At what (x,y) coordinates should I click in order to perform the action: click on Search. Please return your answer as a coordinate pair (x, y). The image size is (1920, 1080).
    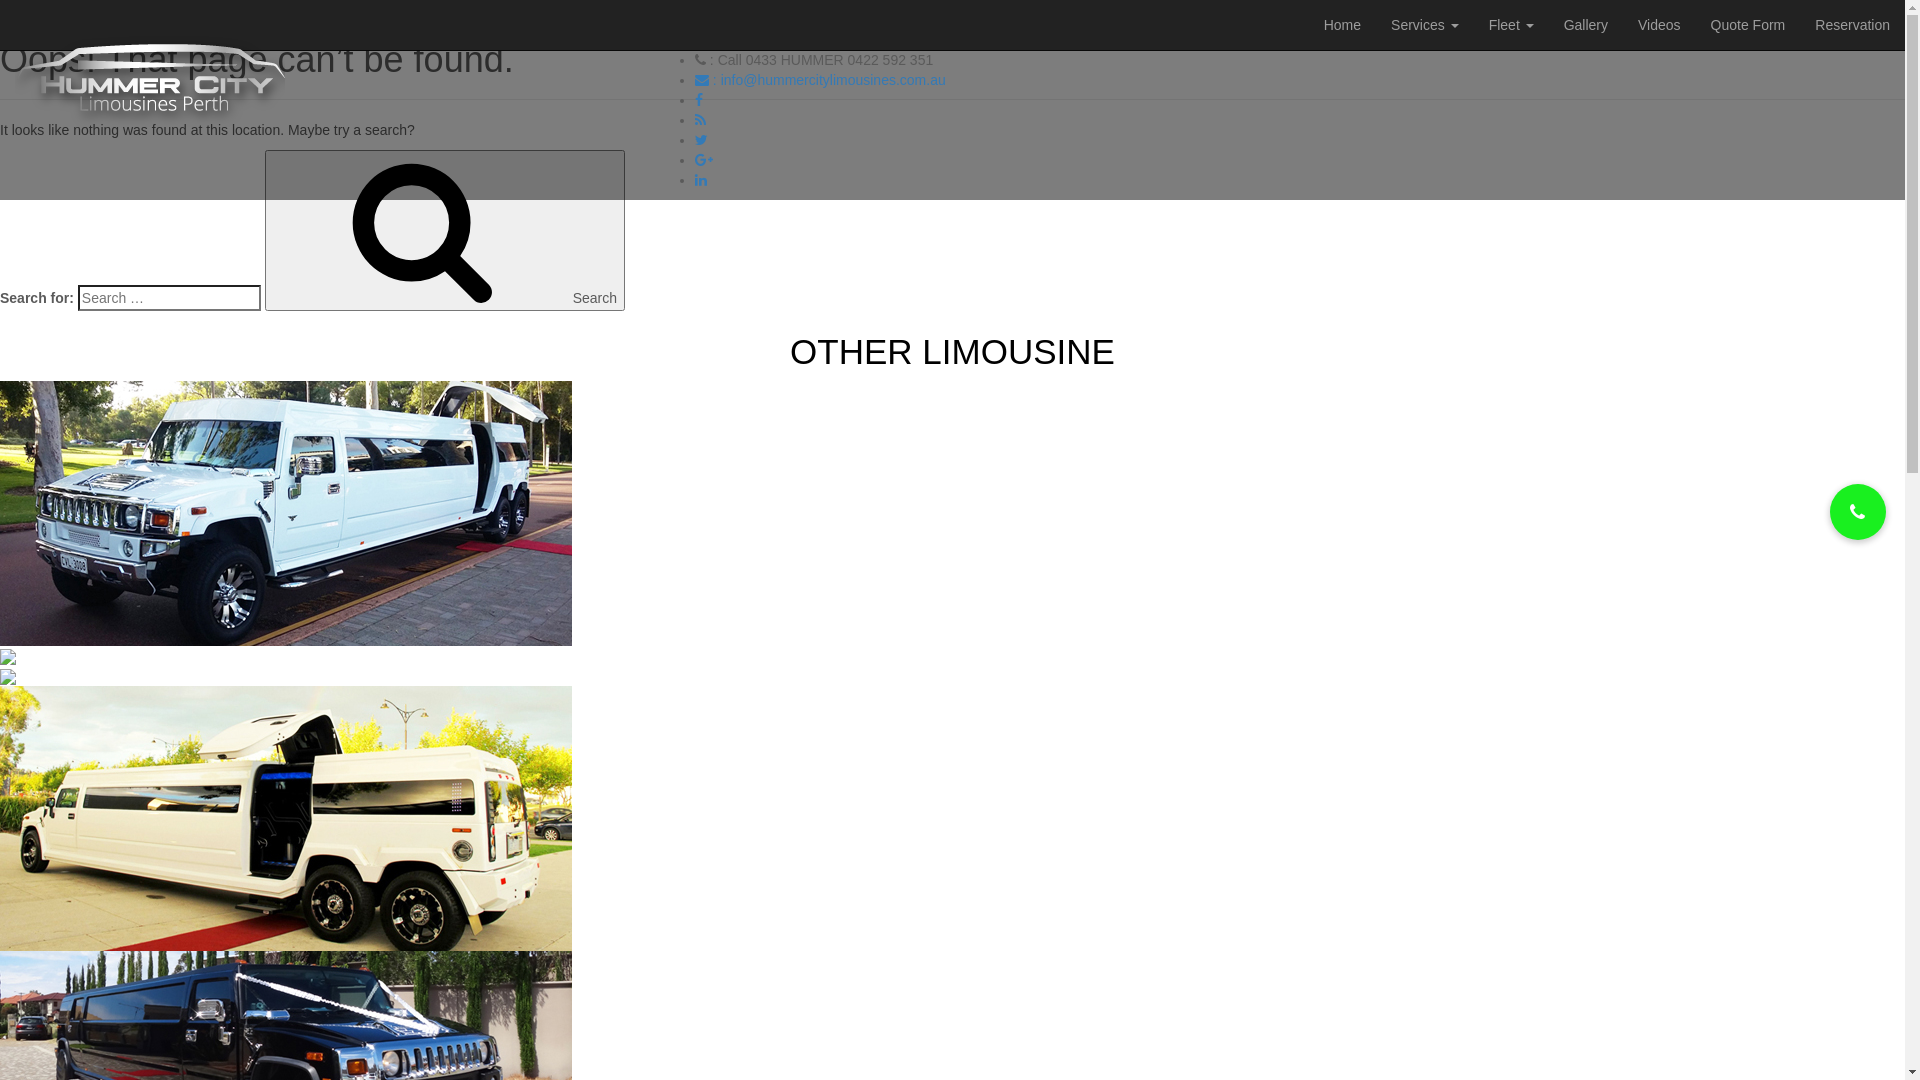
    Looking at the image, I should click on (445, 230).